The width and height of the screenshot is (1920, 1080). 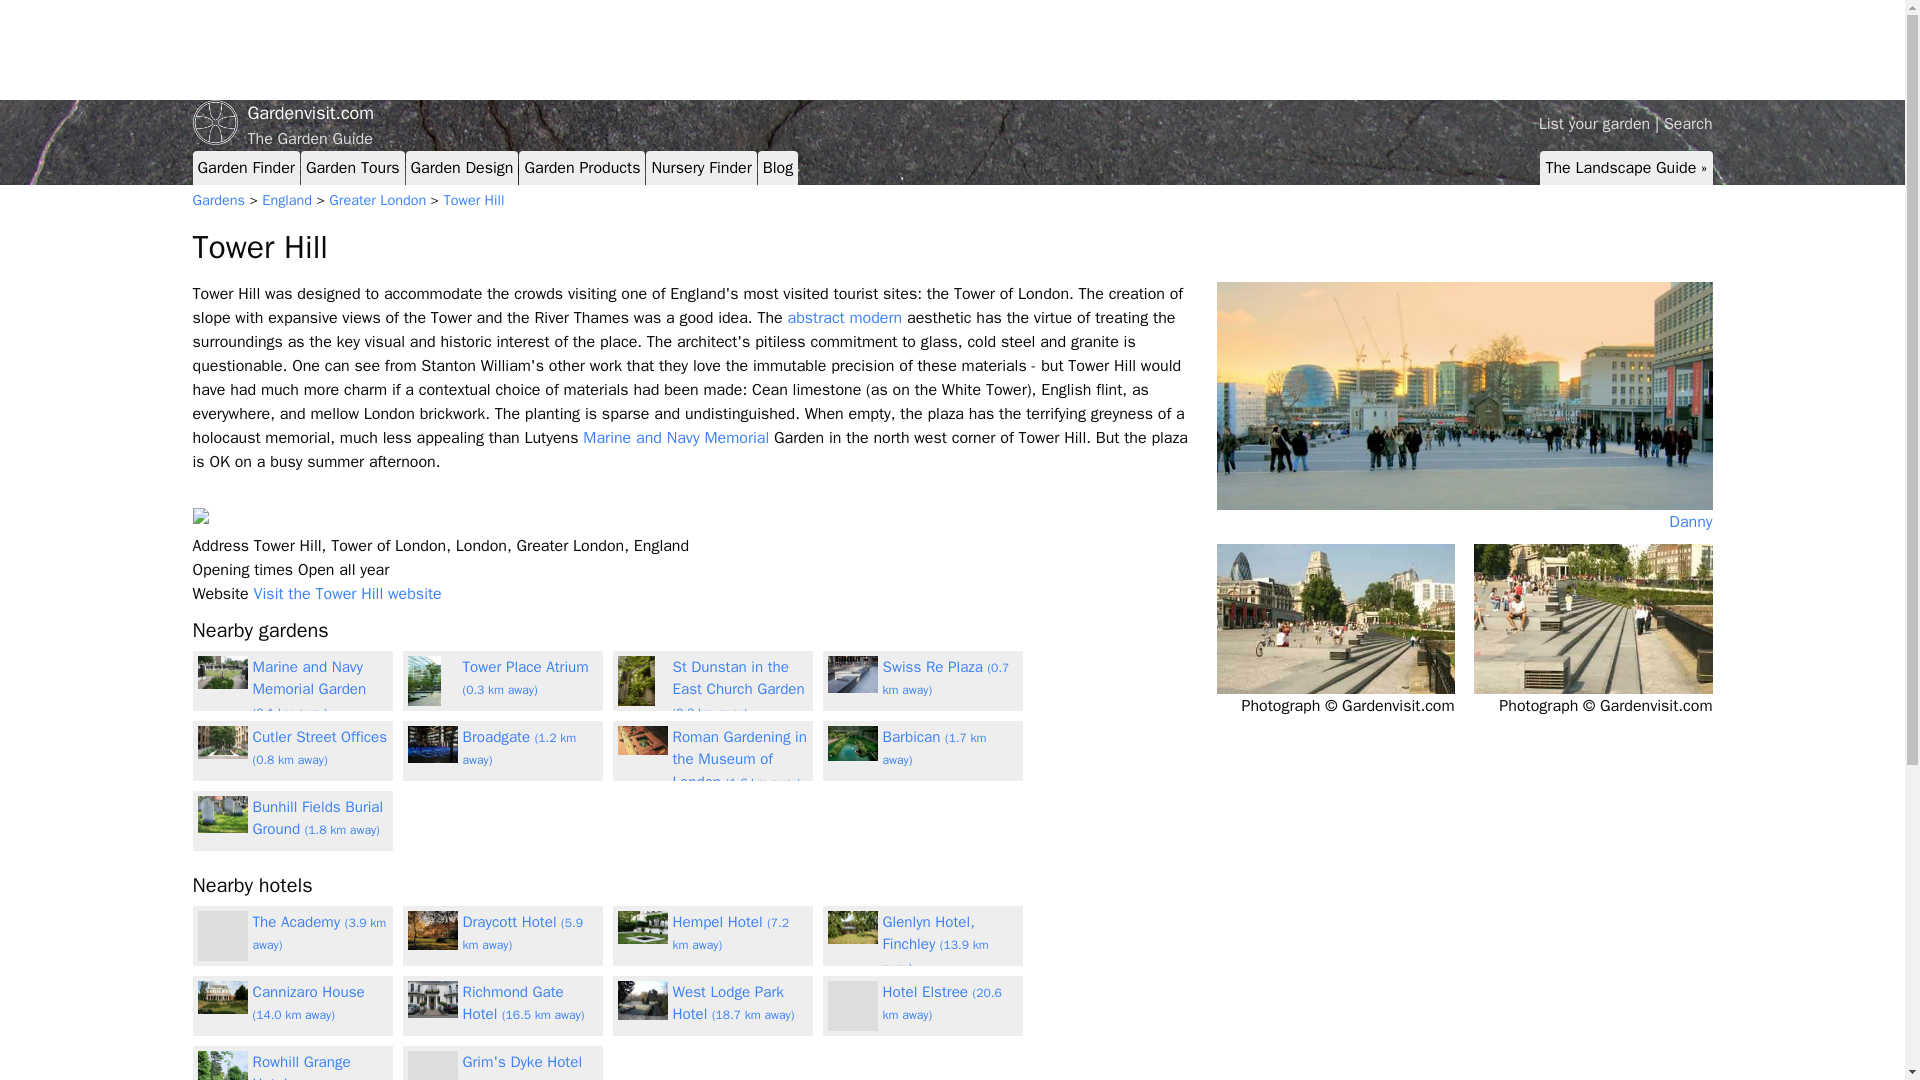 What do you see at coordinates (777, 168) in the screenshot?
I see `Blog` at bounding box center [777, 168].